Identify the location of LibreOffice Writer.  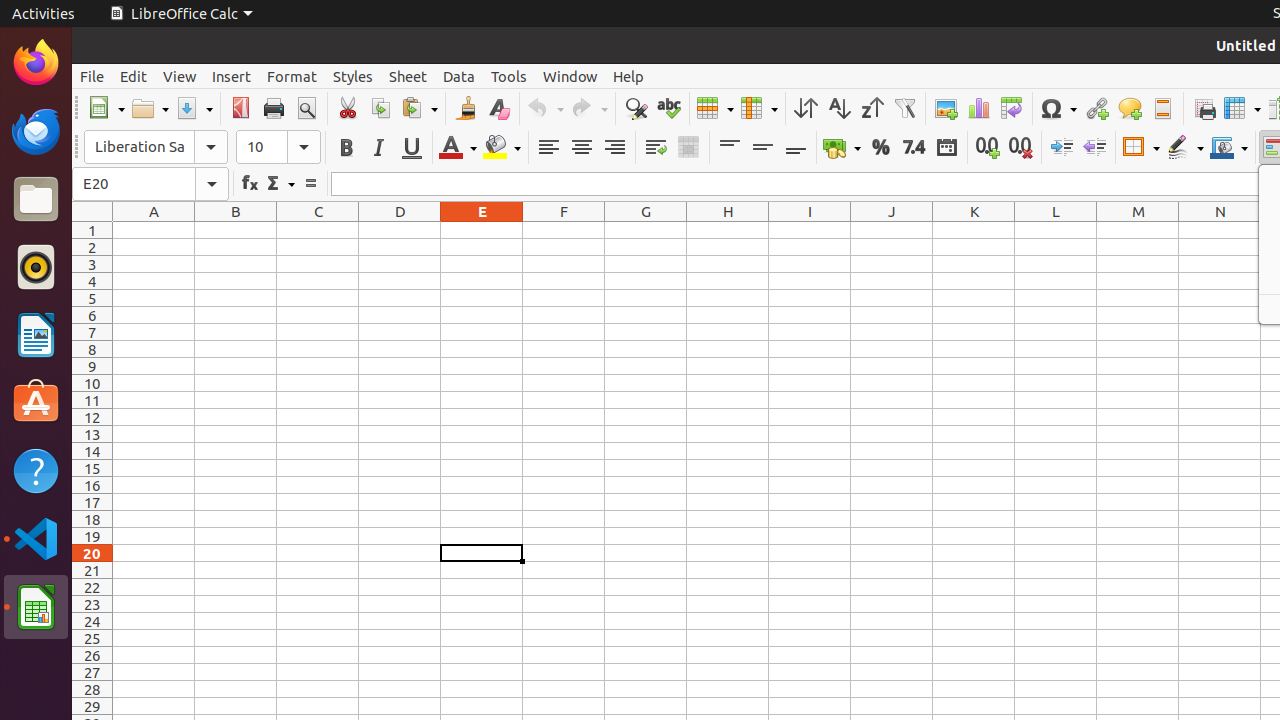
(36, 334).